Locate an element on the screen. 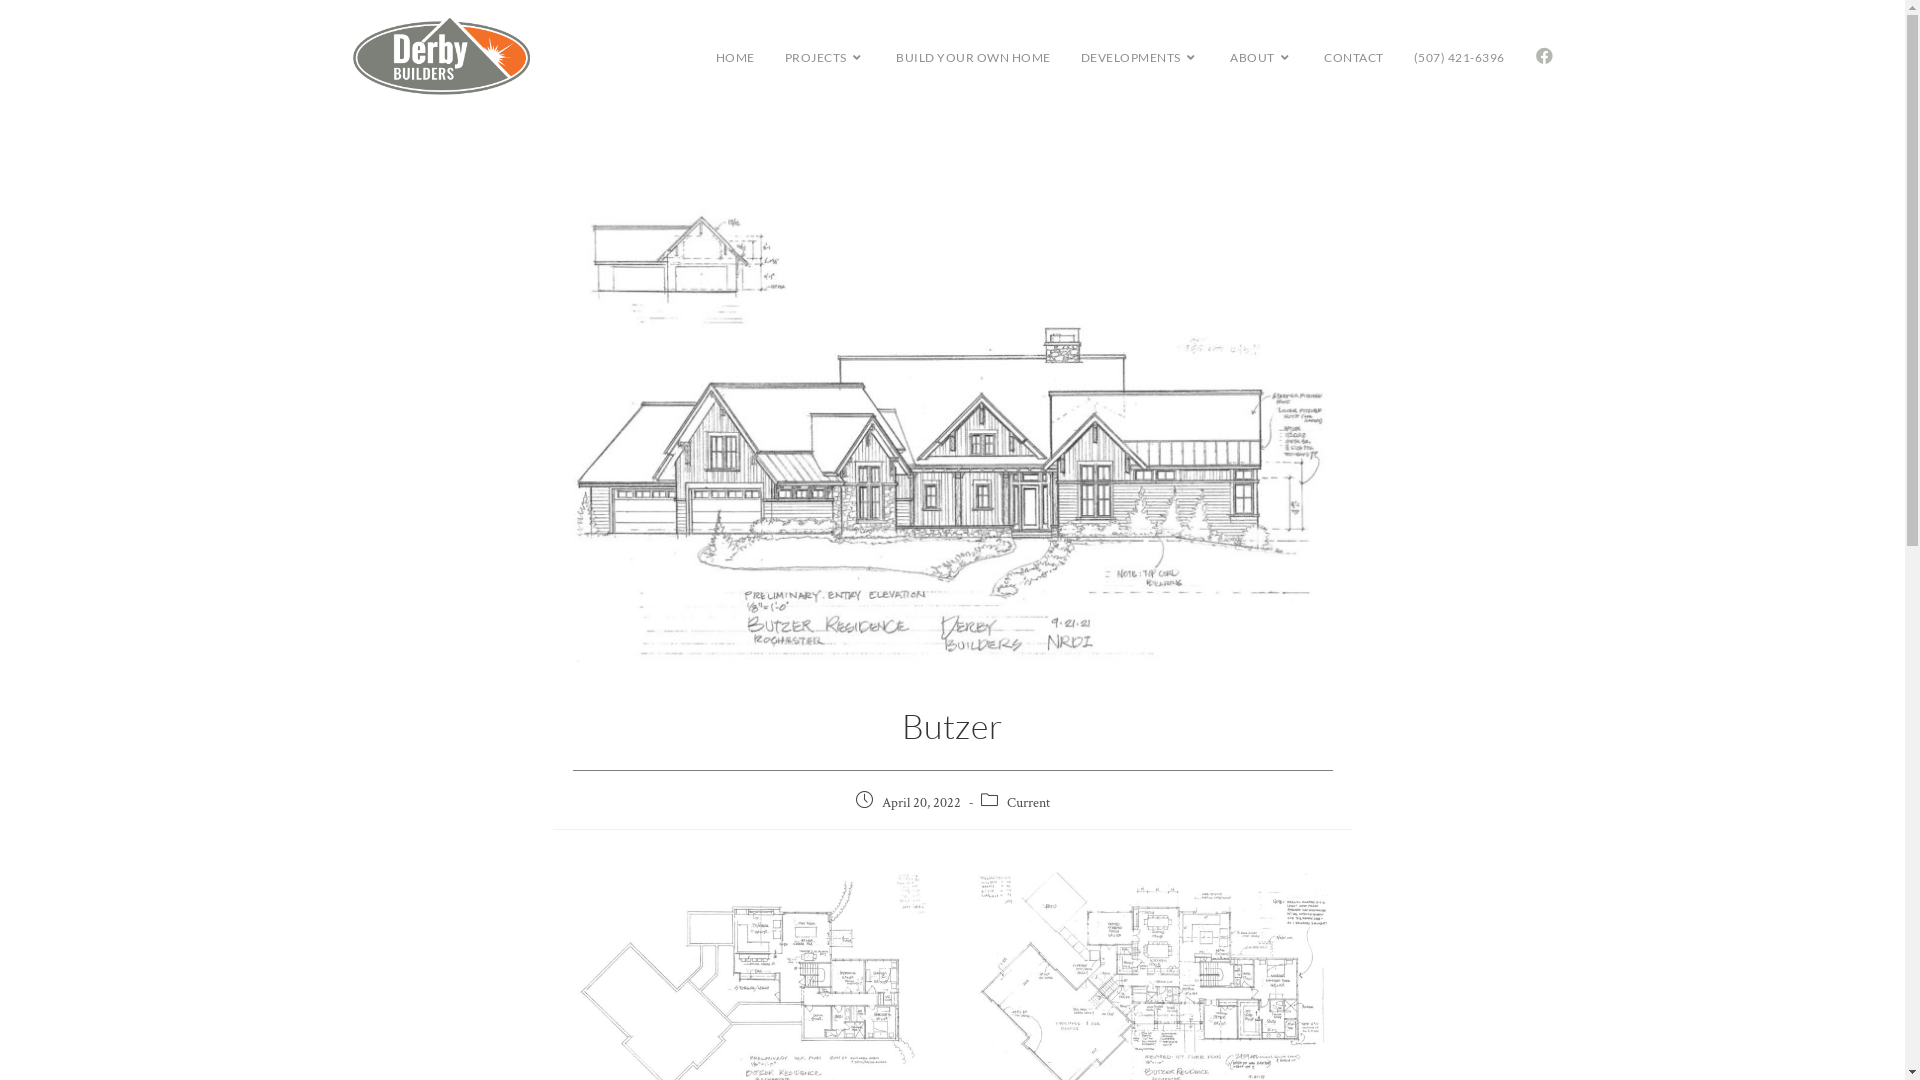 The width and height of the screenshot is (1920, 1080). PROJECTS is located at coordinates (826, 58).